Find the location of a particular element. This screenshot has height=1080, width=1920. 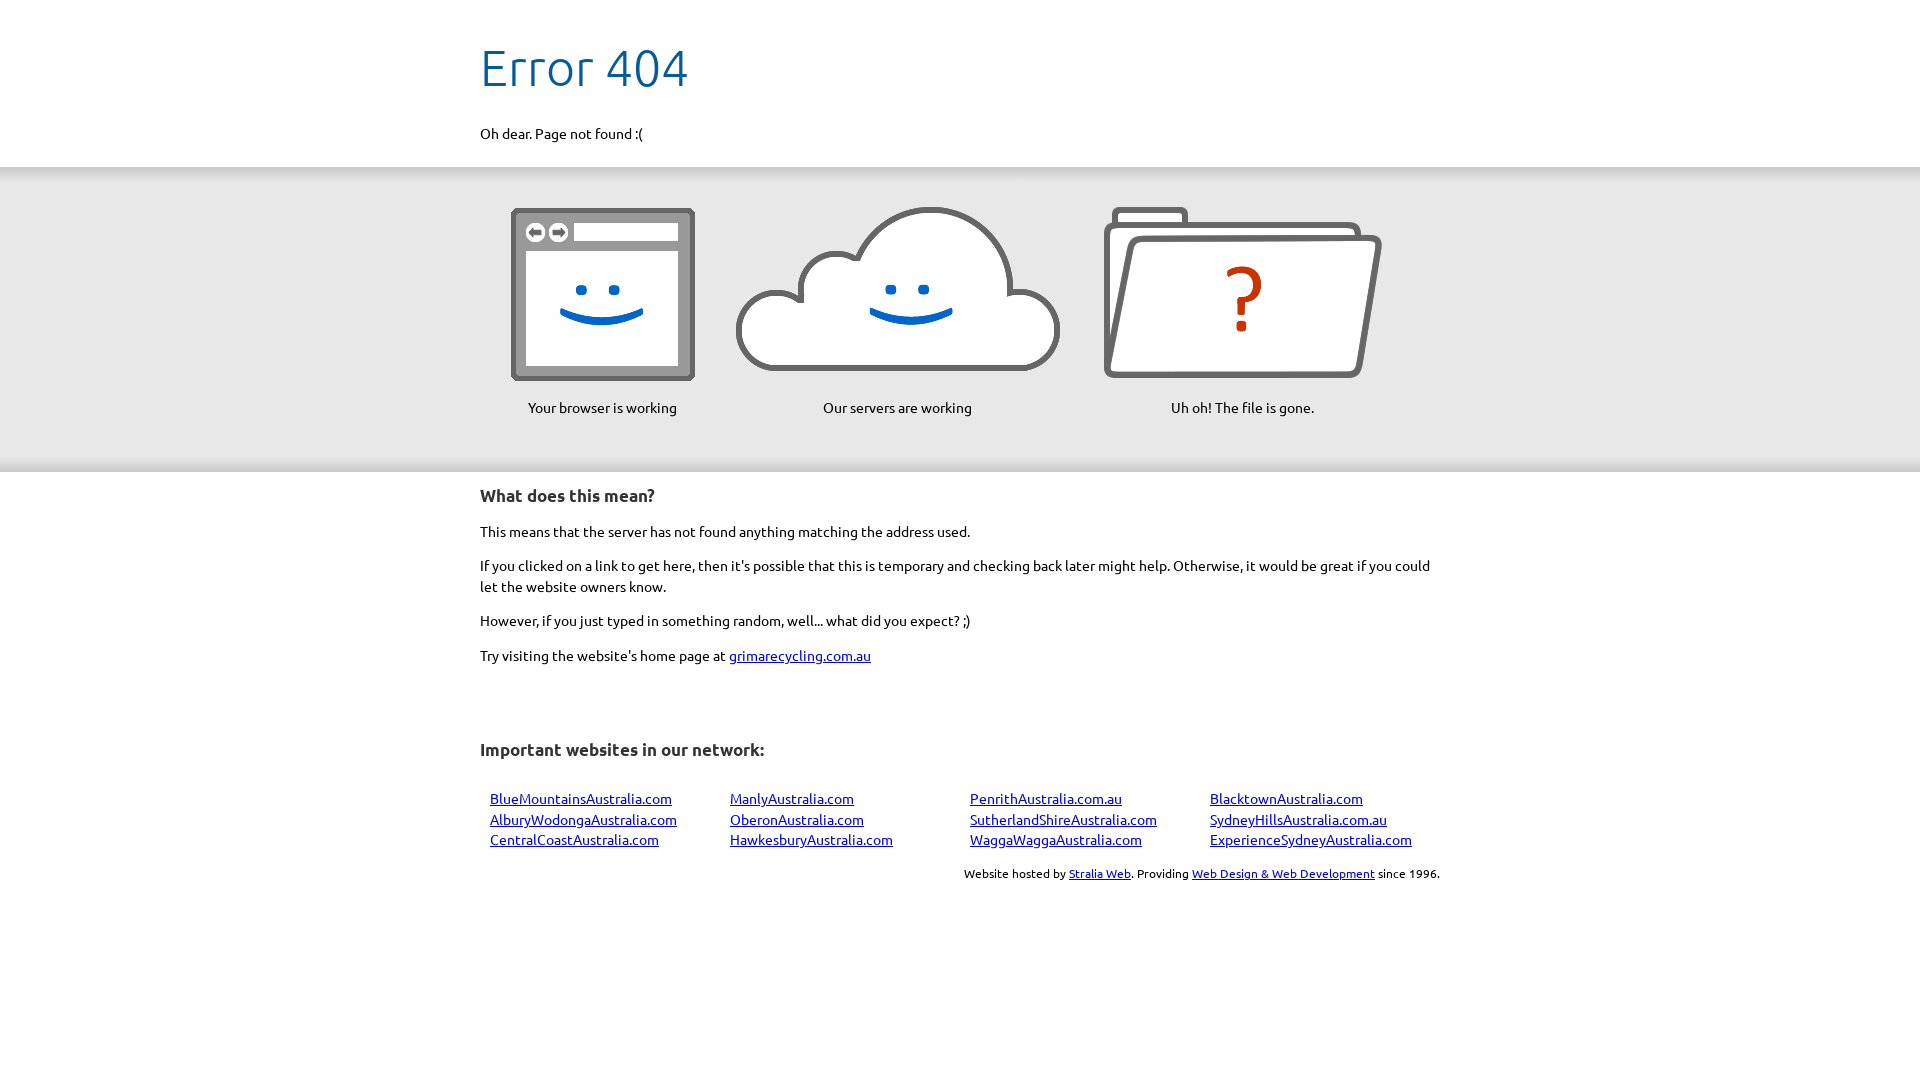

SydneyHillsAustralia.com.au is located at coordinates (1298, 819).